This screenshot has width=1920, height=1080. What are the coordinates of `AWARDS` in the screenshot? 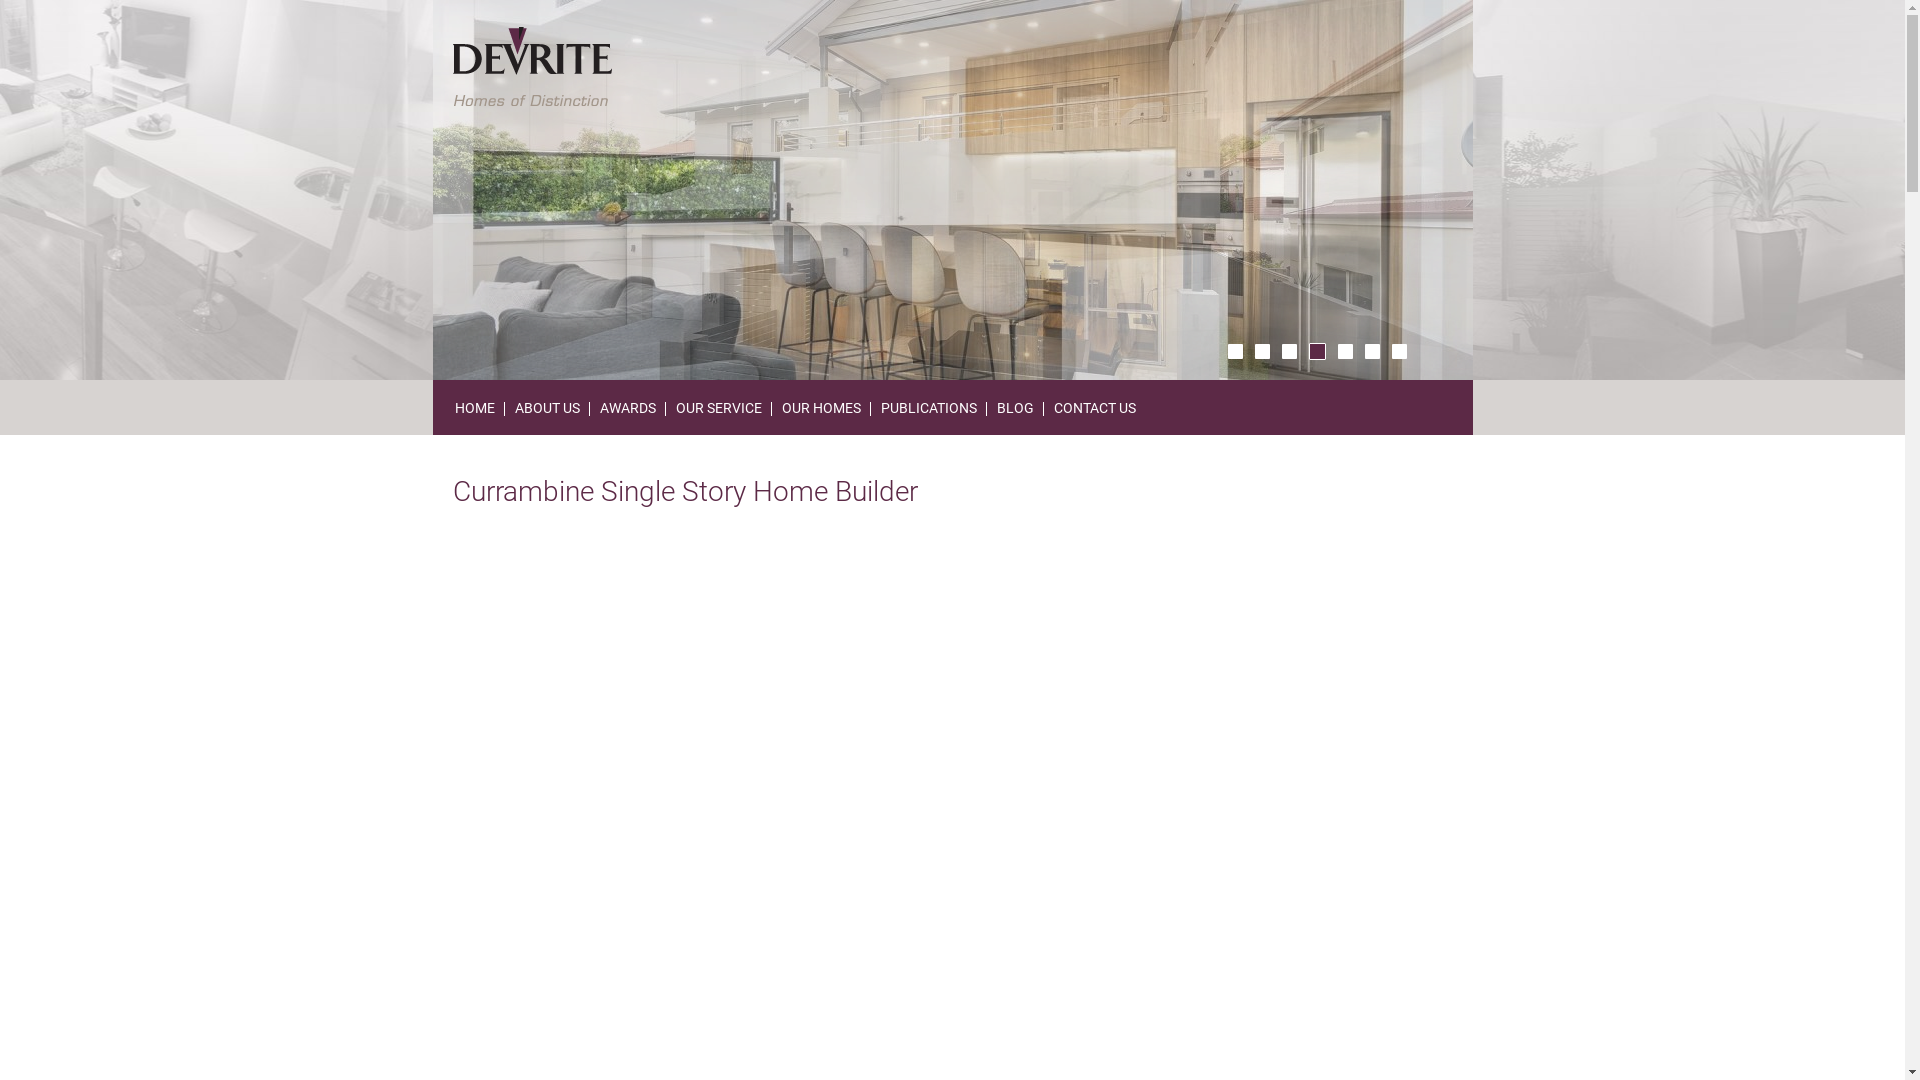 It's located at (628, 408).